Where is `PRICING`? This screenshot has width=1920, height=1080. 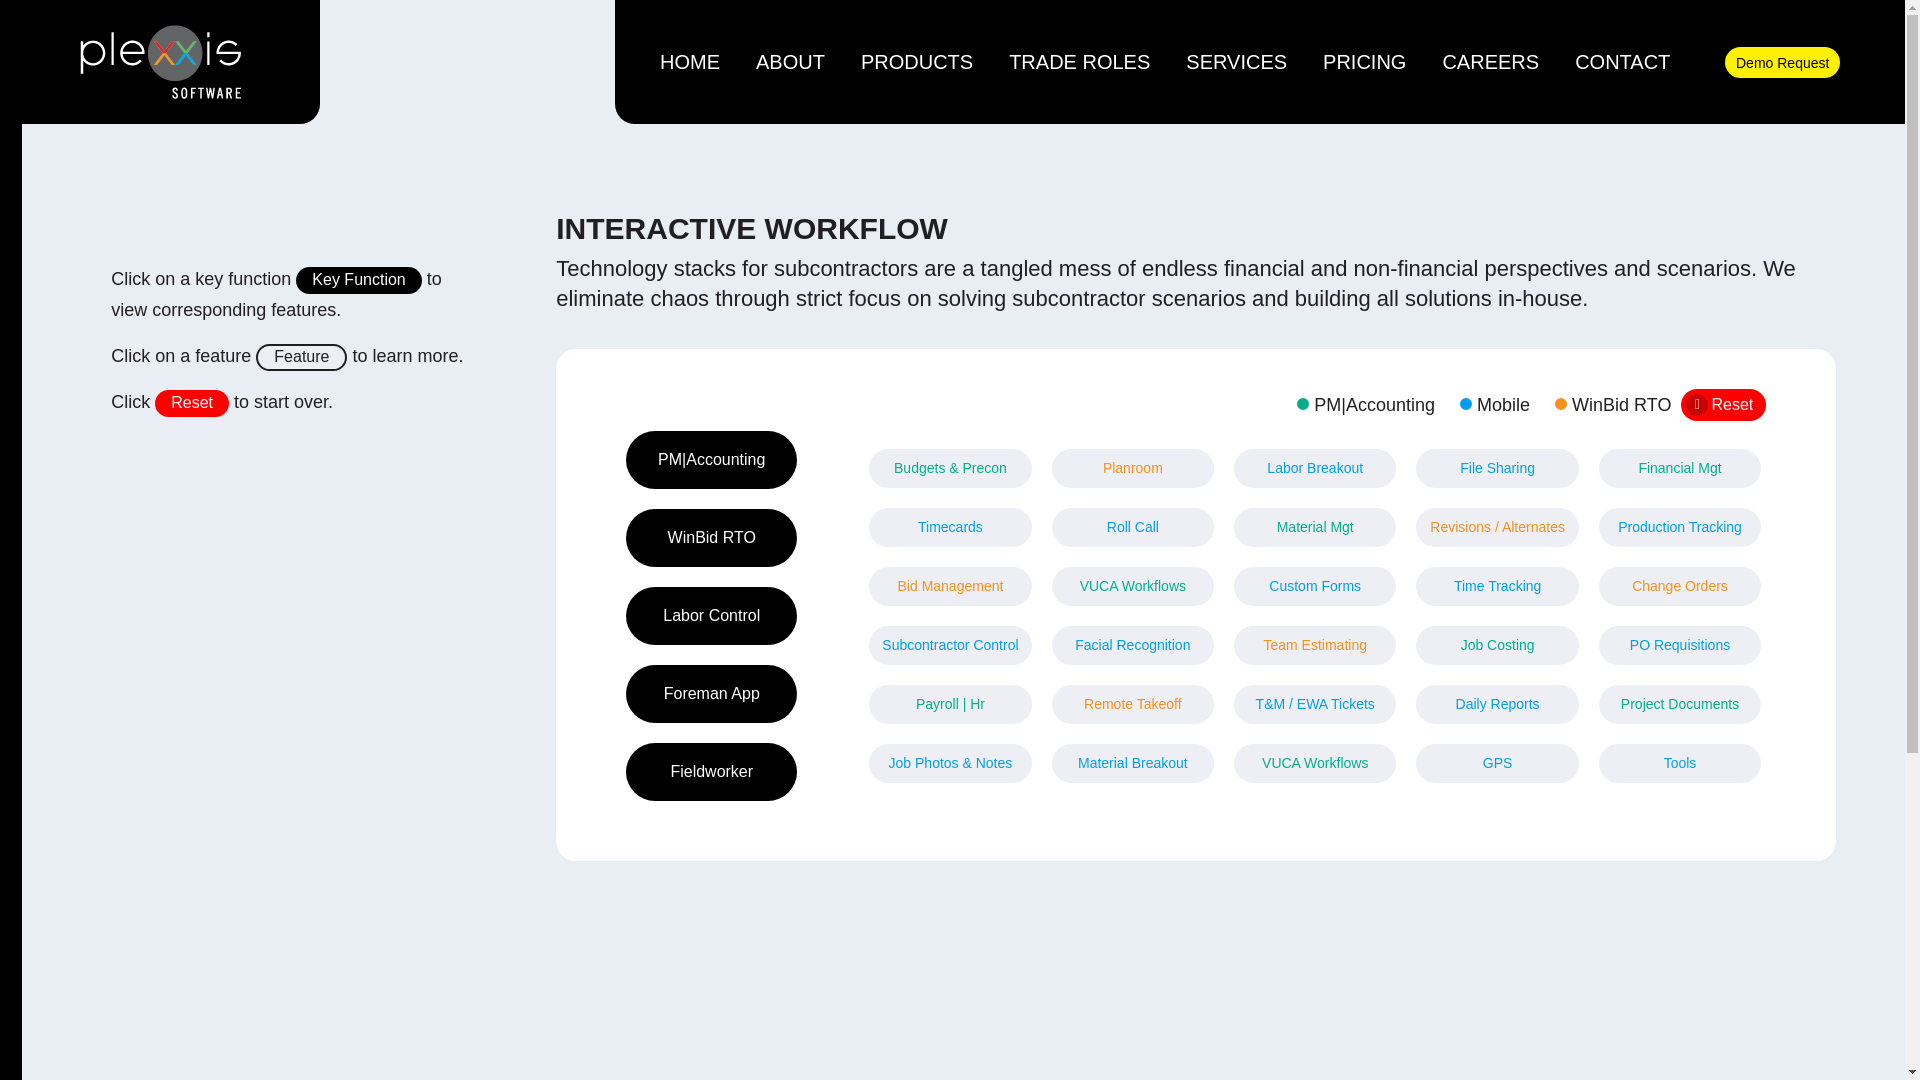 PRICING is located at coordinates (1364, 62).